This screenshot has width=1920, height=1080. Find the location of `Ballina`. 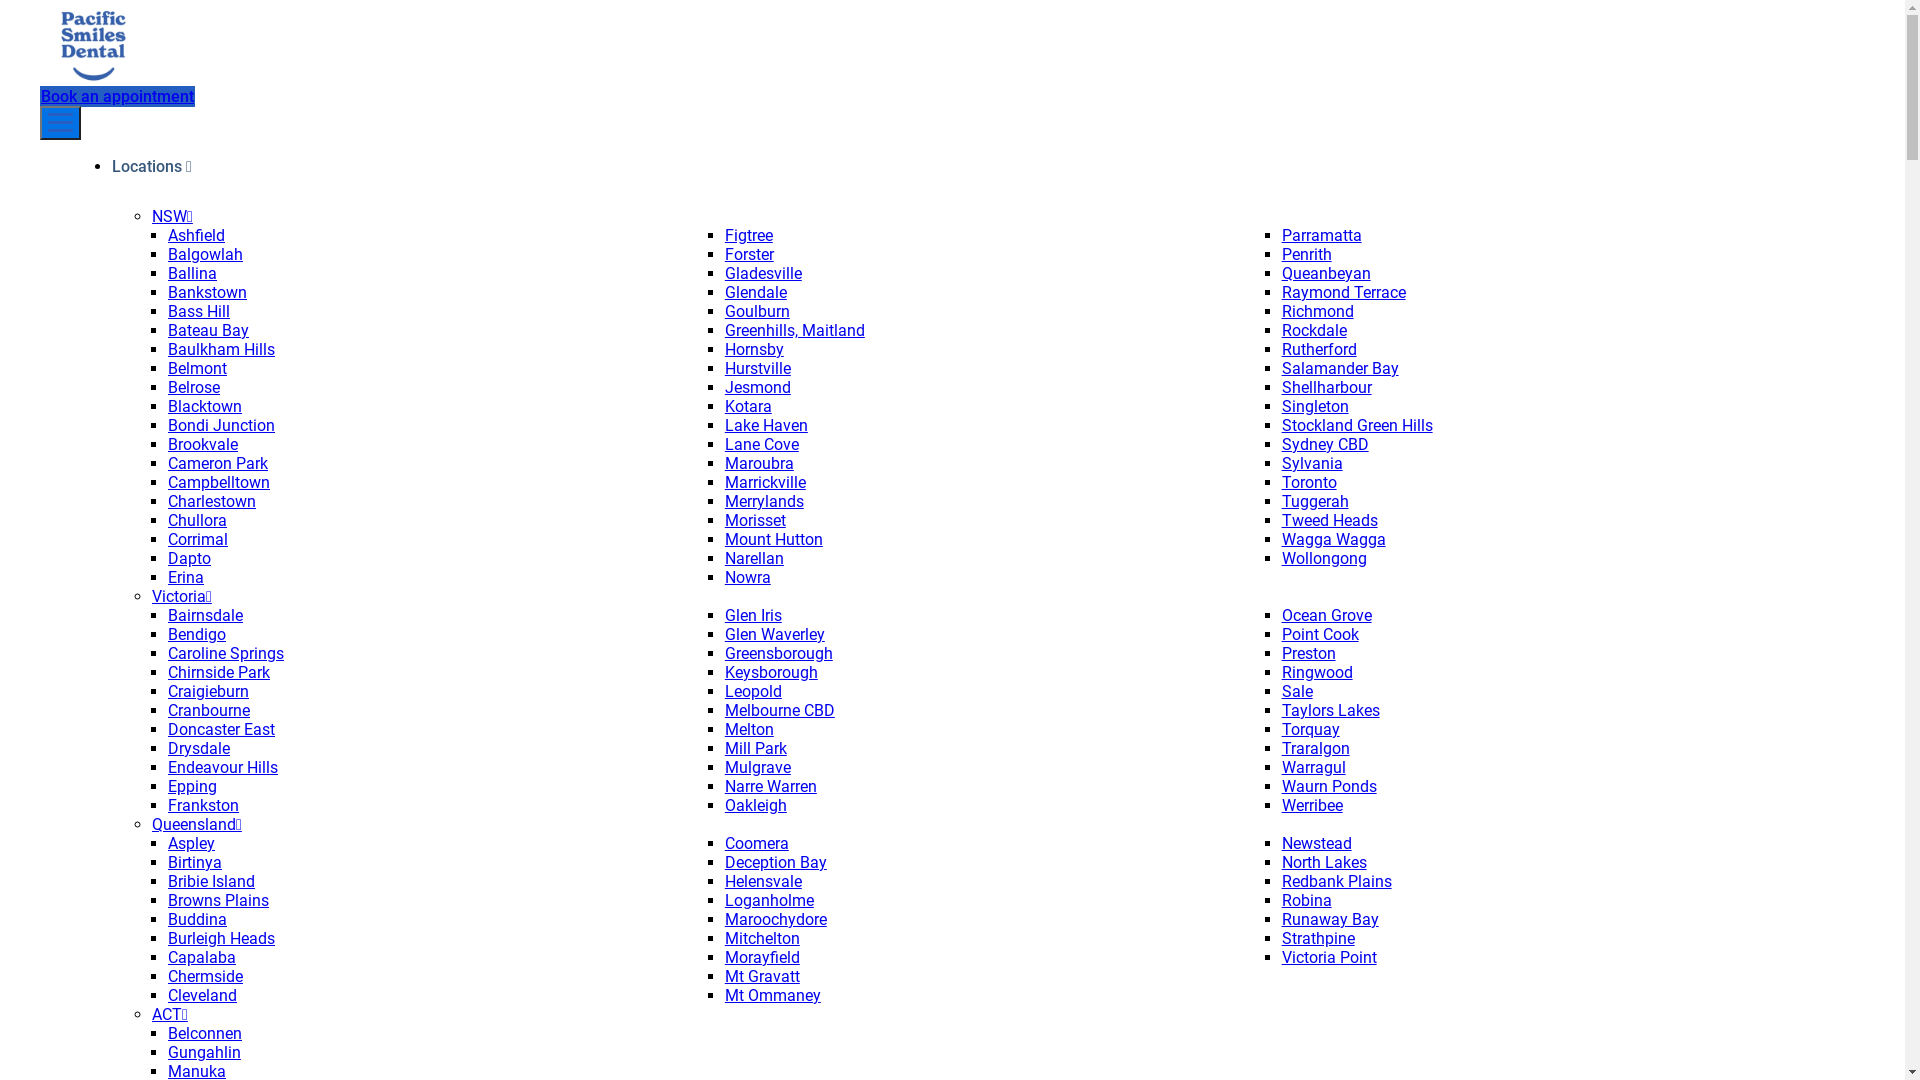

Ballina is located at coordinates (192, 274).